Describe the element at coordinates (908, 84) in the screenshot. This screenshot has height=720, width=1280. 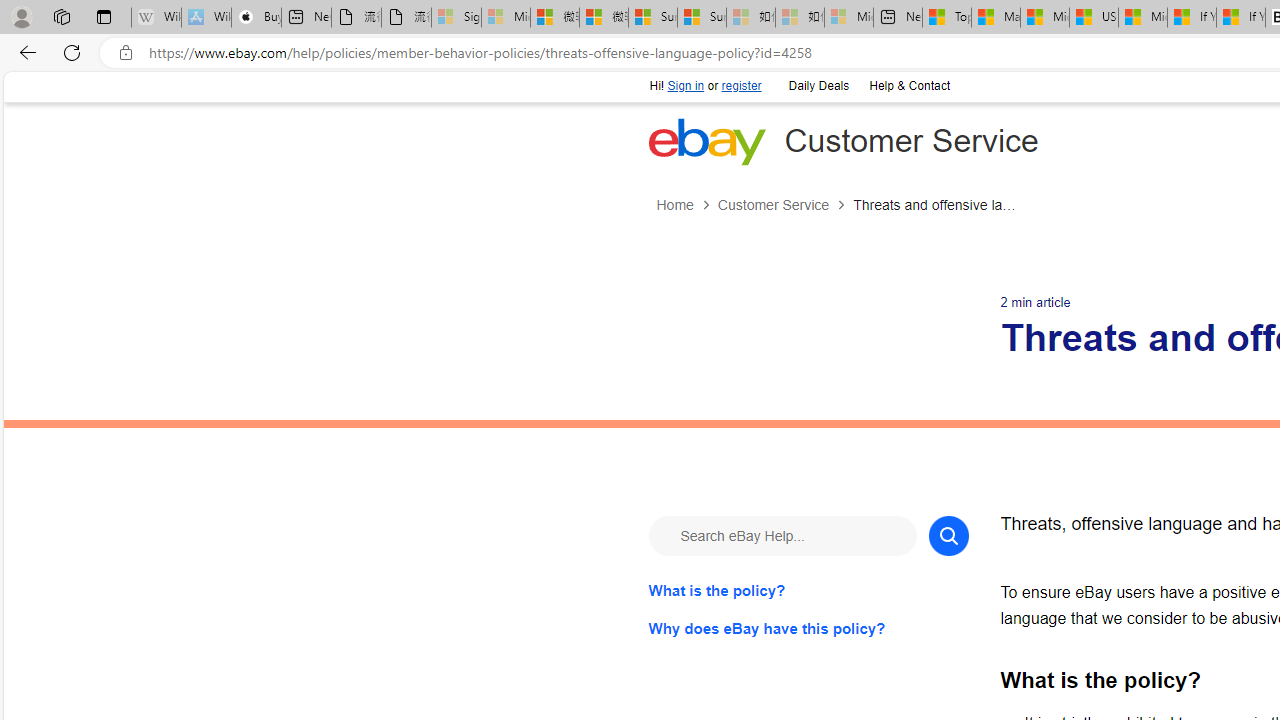
I see `Help & Contact` at that location.